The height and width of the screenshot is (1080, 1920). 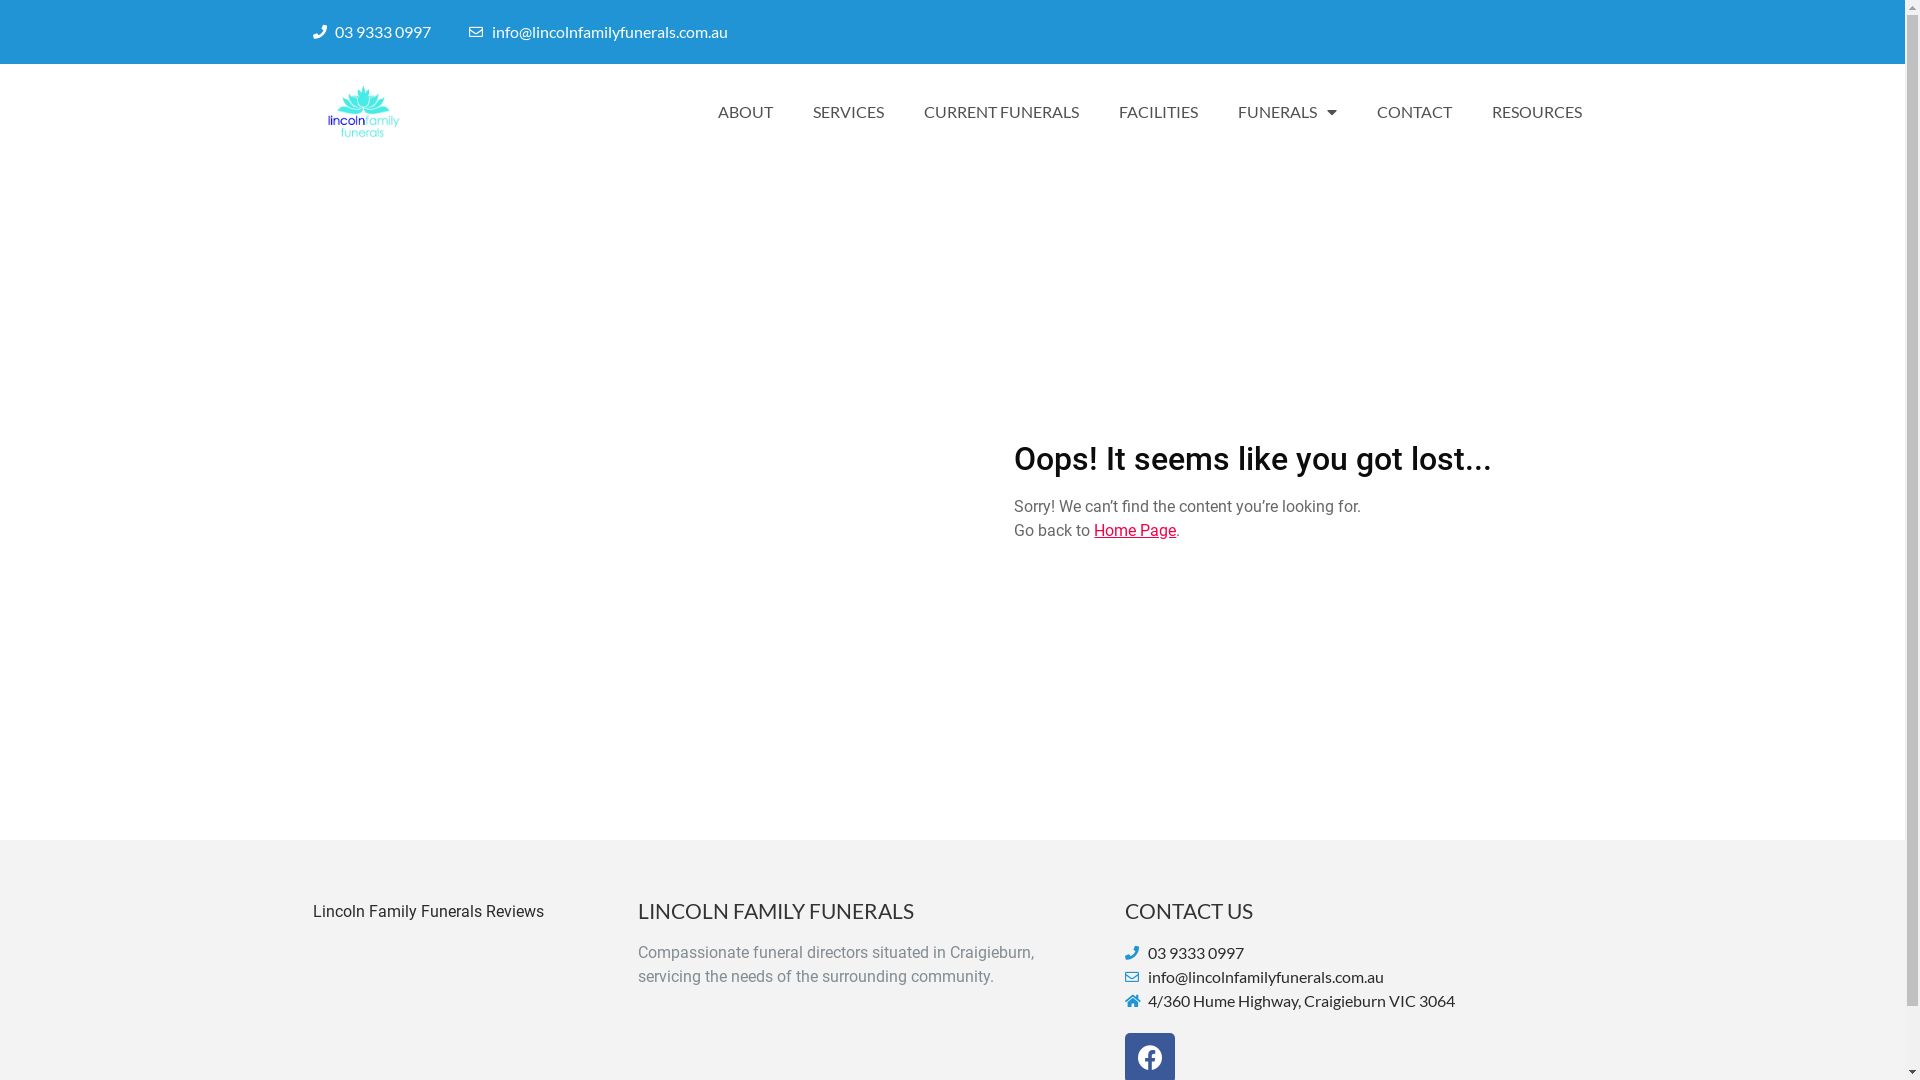 I want to click on CONTACT, so click(x=1414, y=112).